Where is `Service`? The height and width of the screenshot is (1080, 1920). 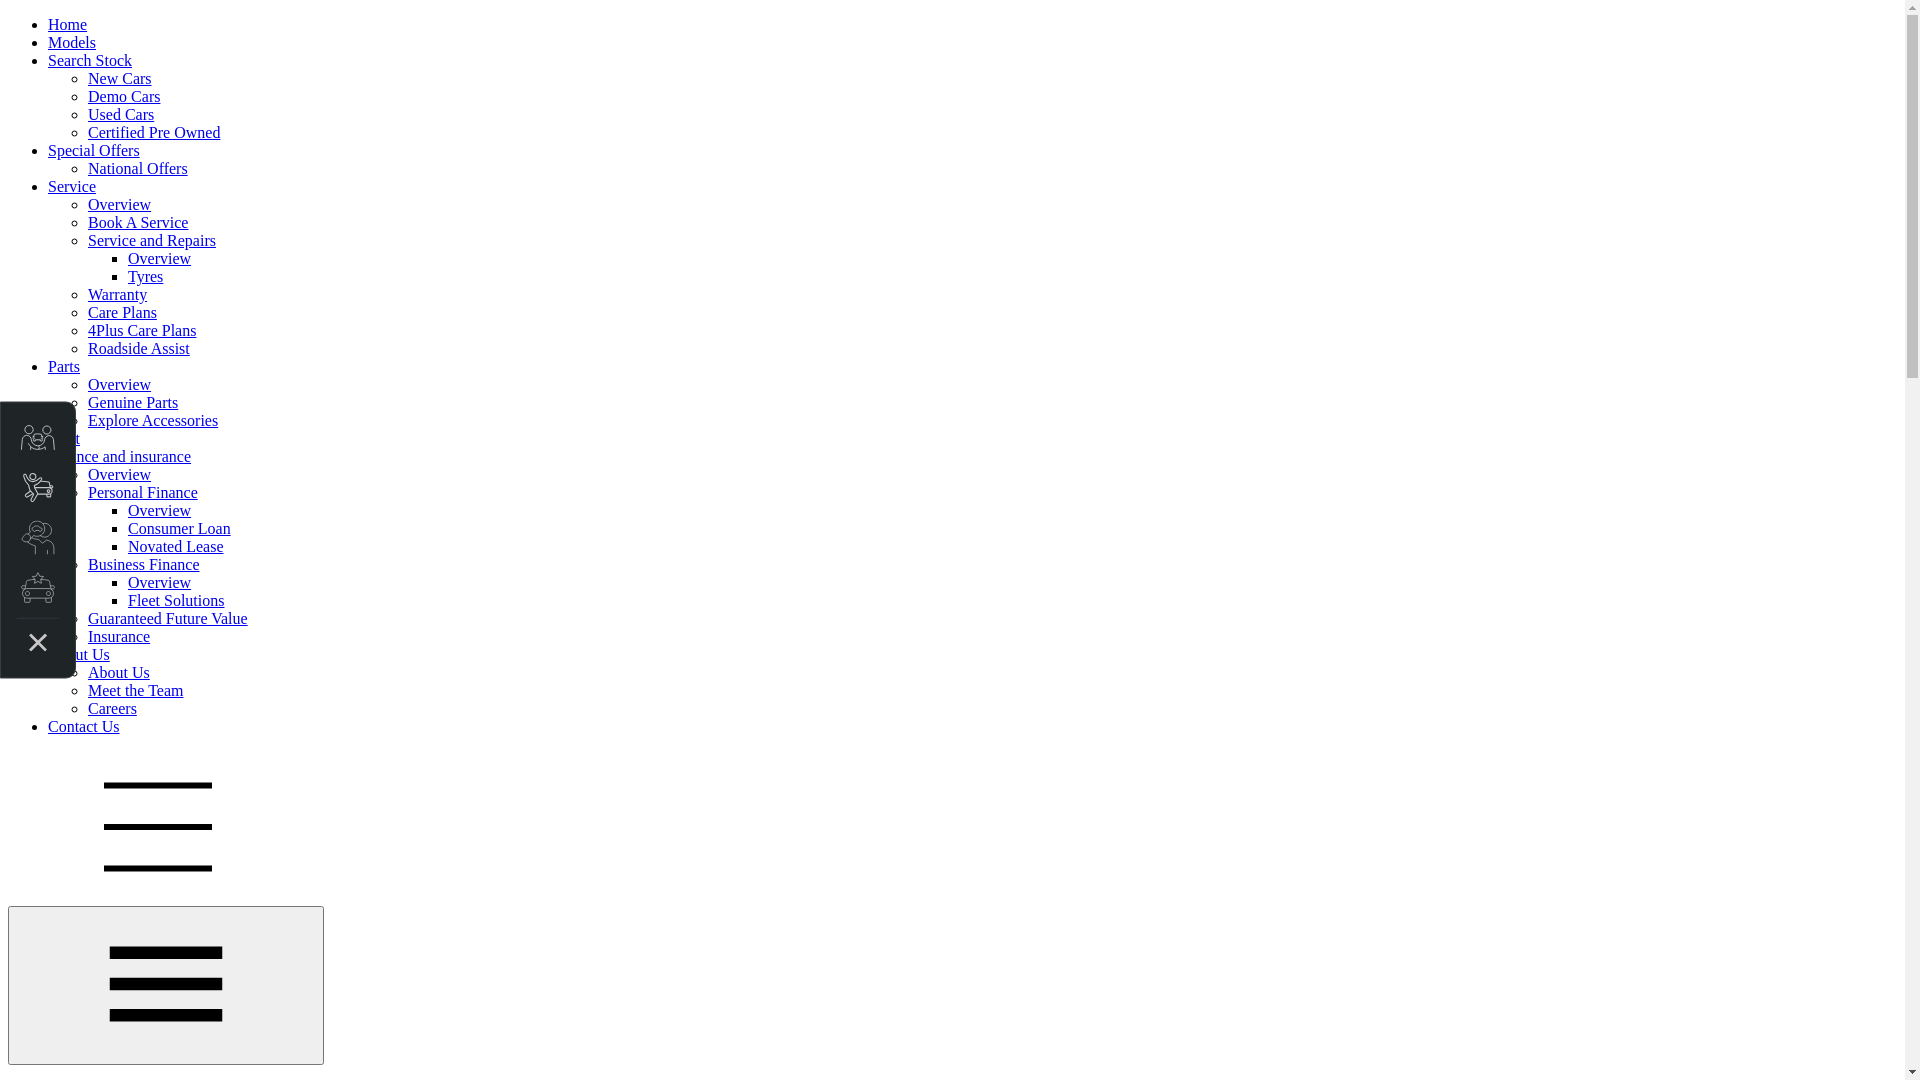 Service is located at coordinates (72, 186).